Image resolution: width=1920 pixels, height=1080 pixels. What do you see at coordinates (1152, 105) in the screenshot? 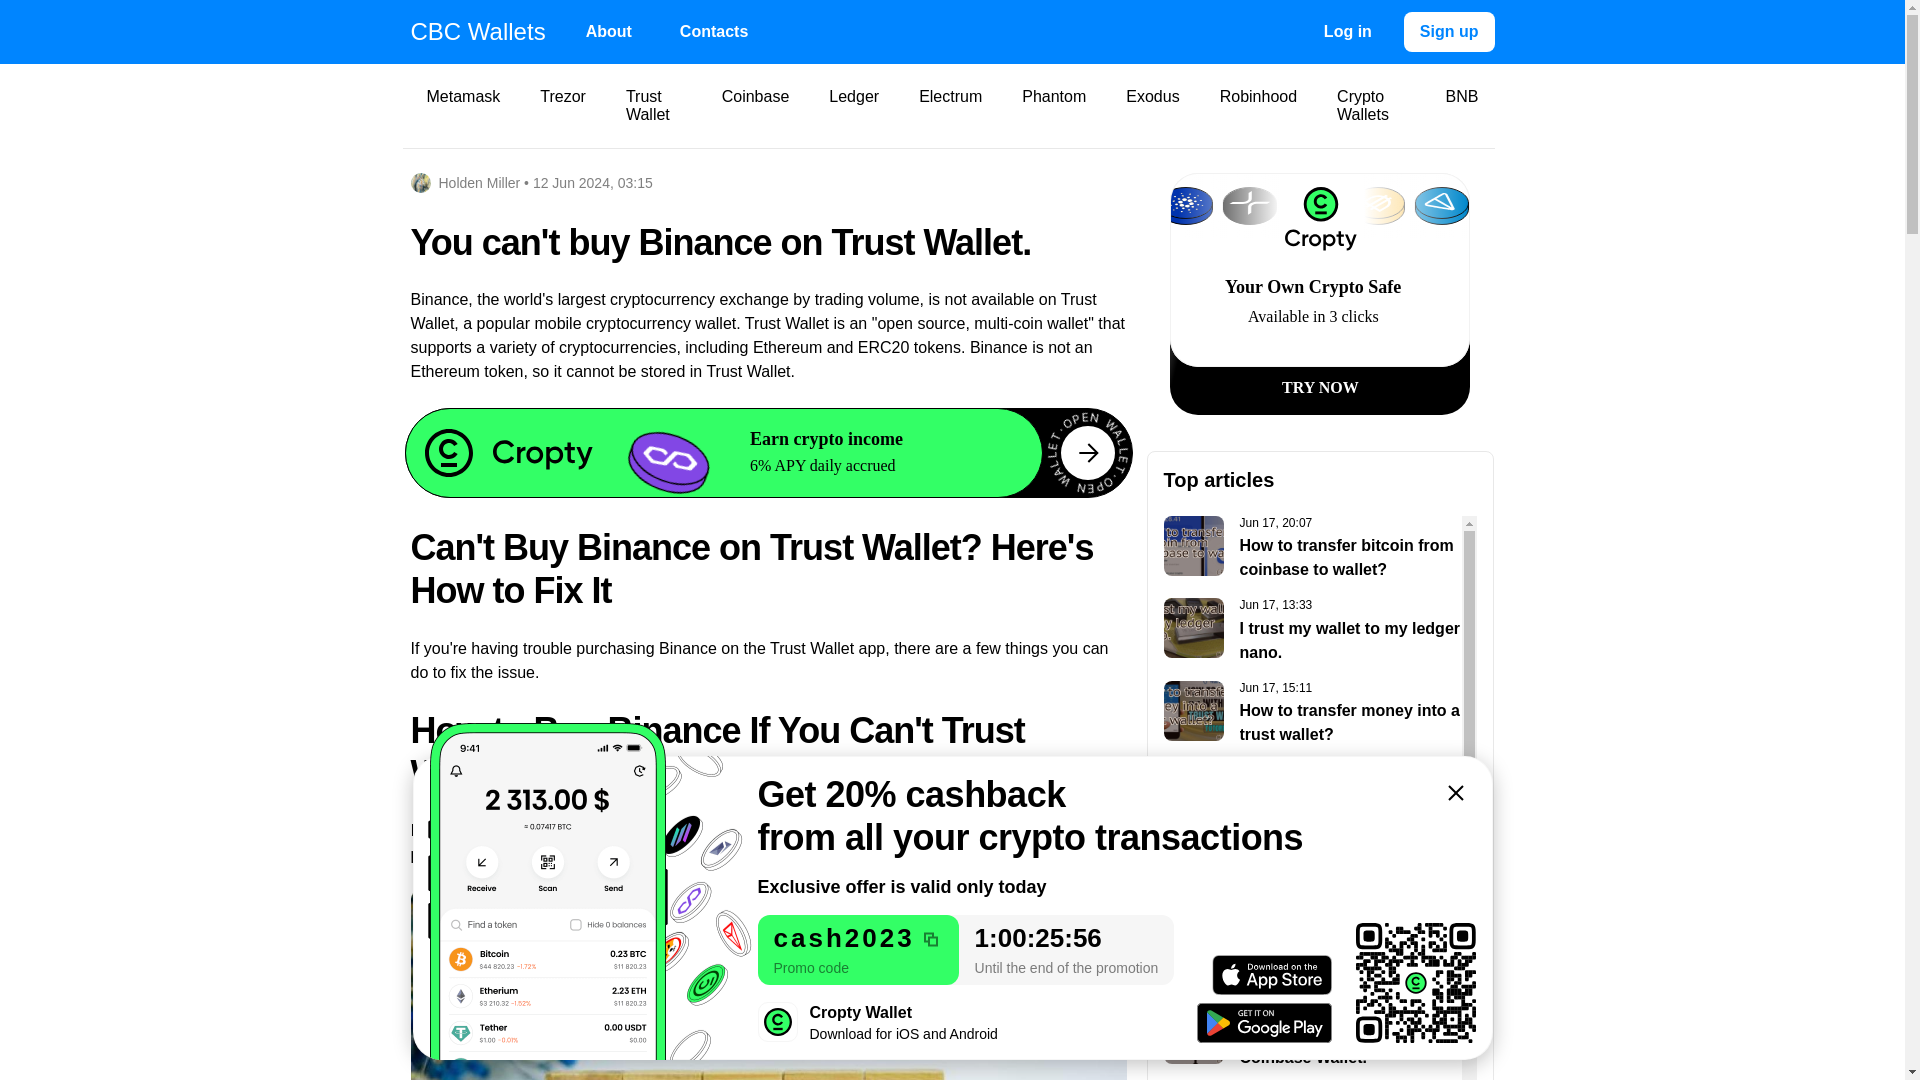
I see `Trezor` at bounding box center [1152, 105].